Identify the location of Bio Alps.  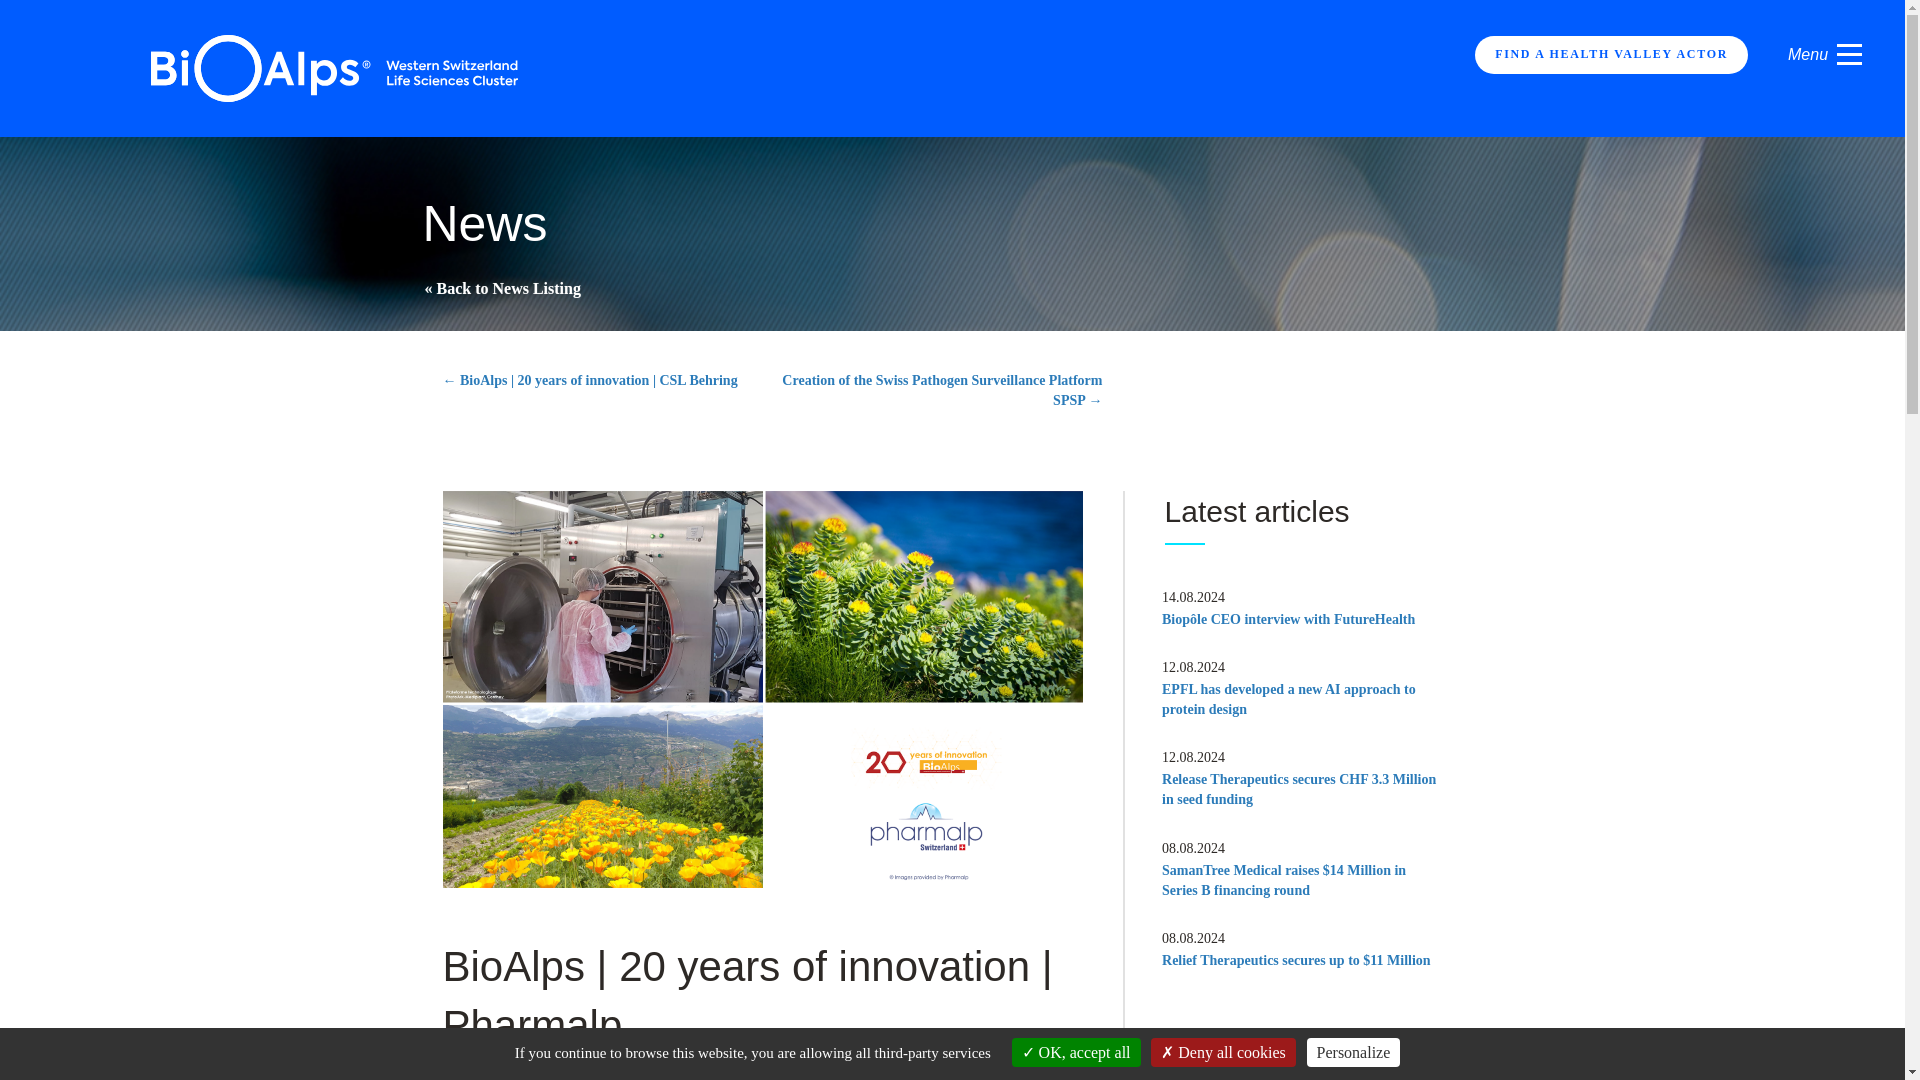
(336, 67).